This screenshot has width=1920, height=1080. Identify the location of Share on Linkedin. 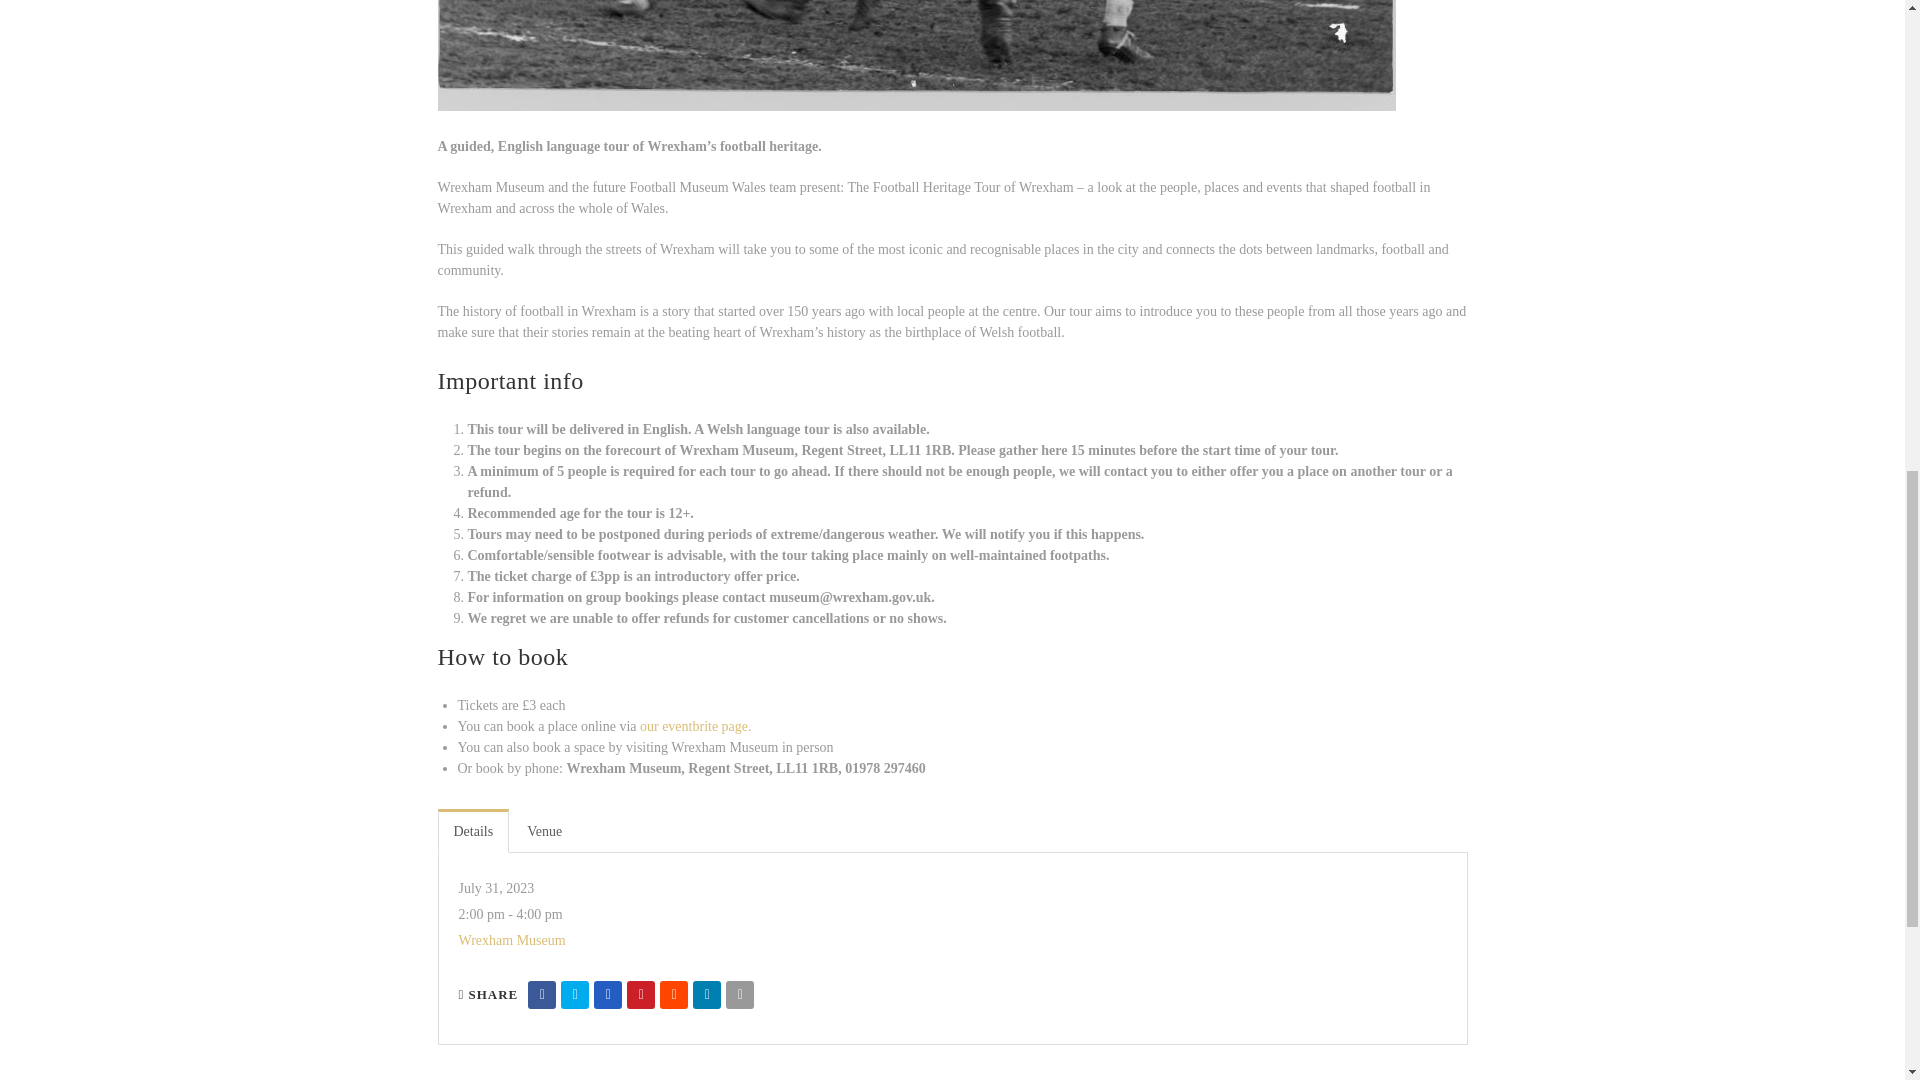
(707, 994).